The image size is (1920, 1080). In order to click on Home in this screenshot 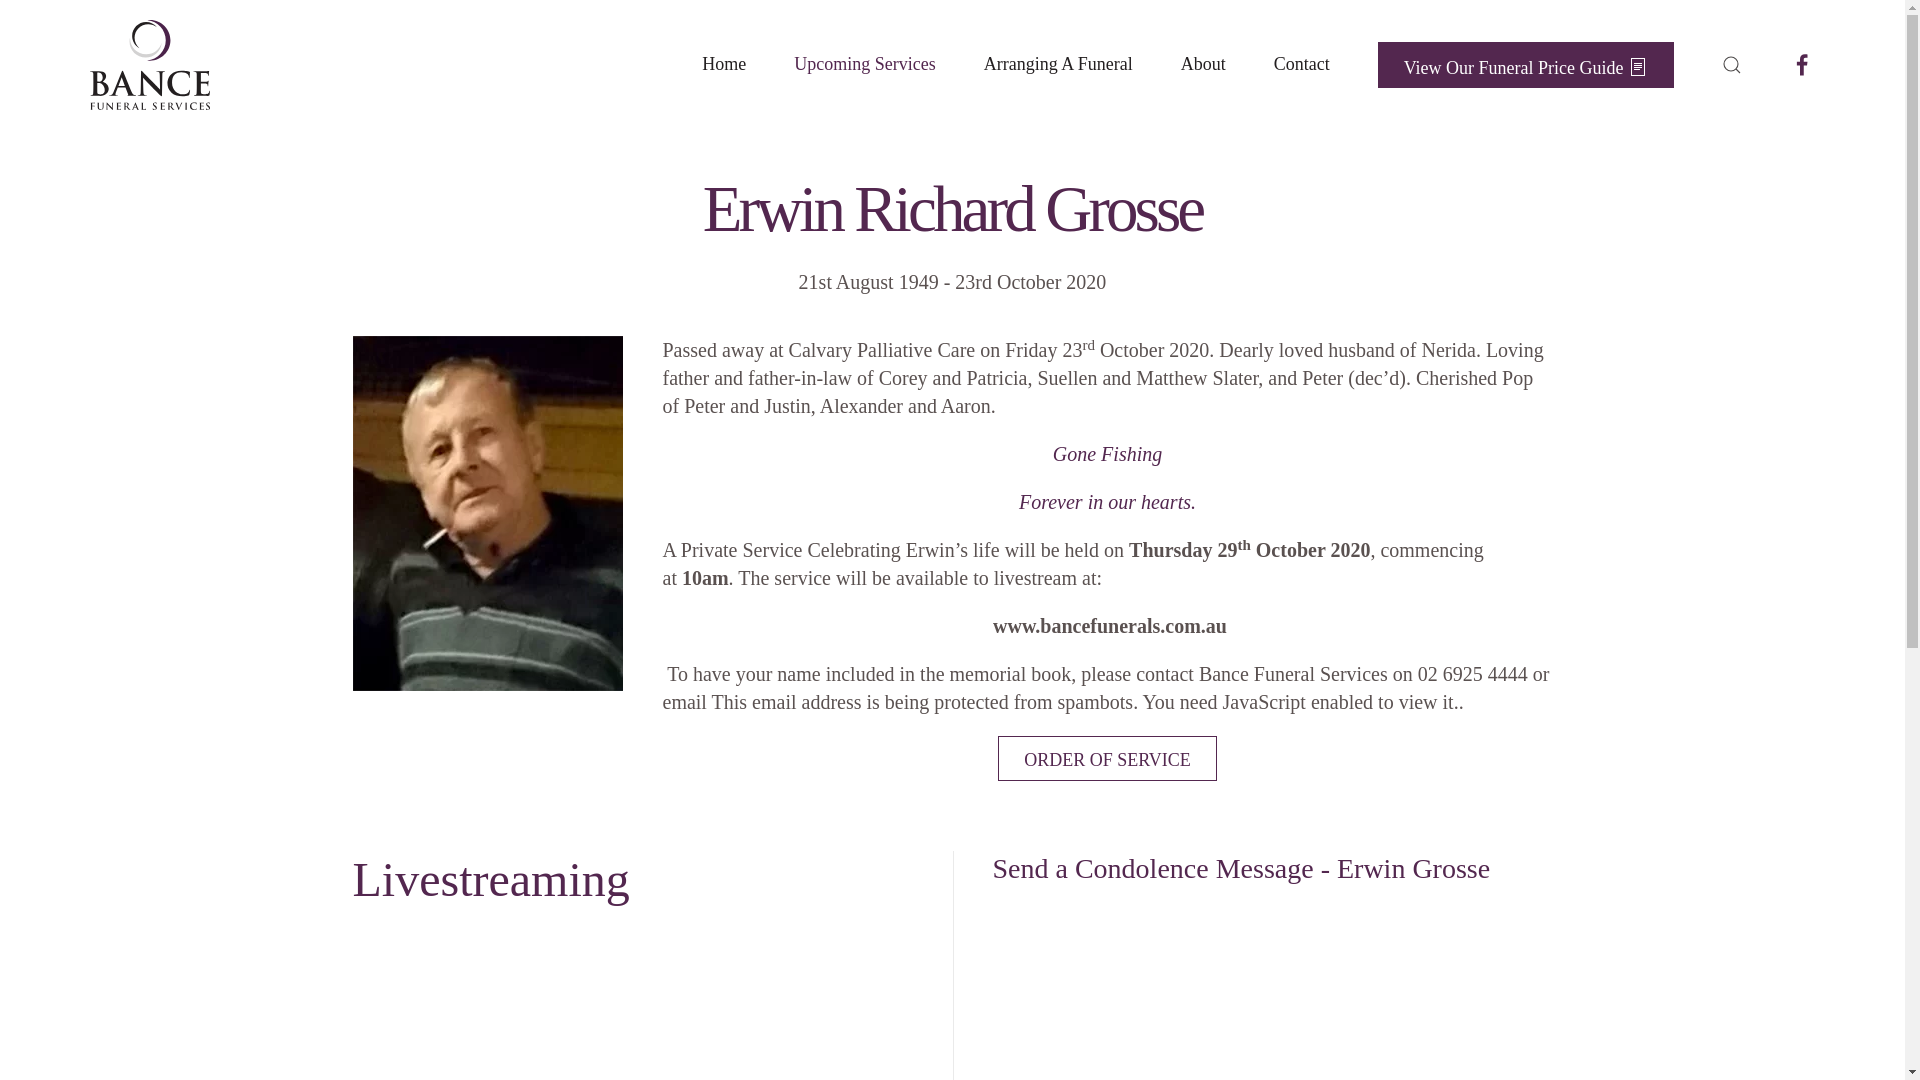, I will do `click(724, 65)`.